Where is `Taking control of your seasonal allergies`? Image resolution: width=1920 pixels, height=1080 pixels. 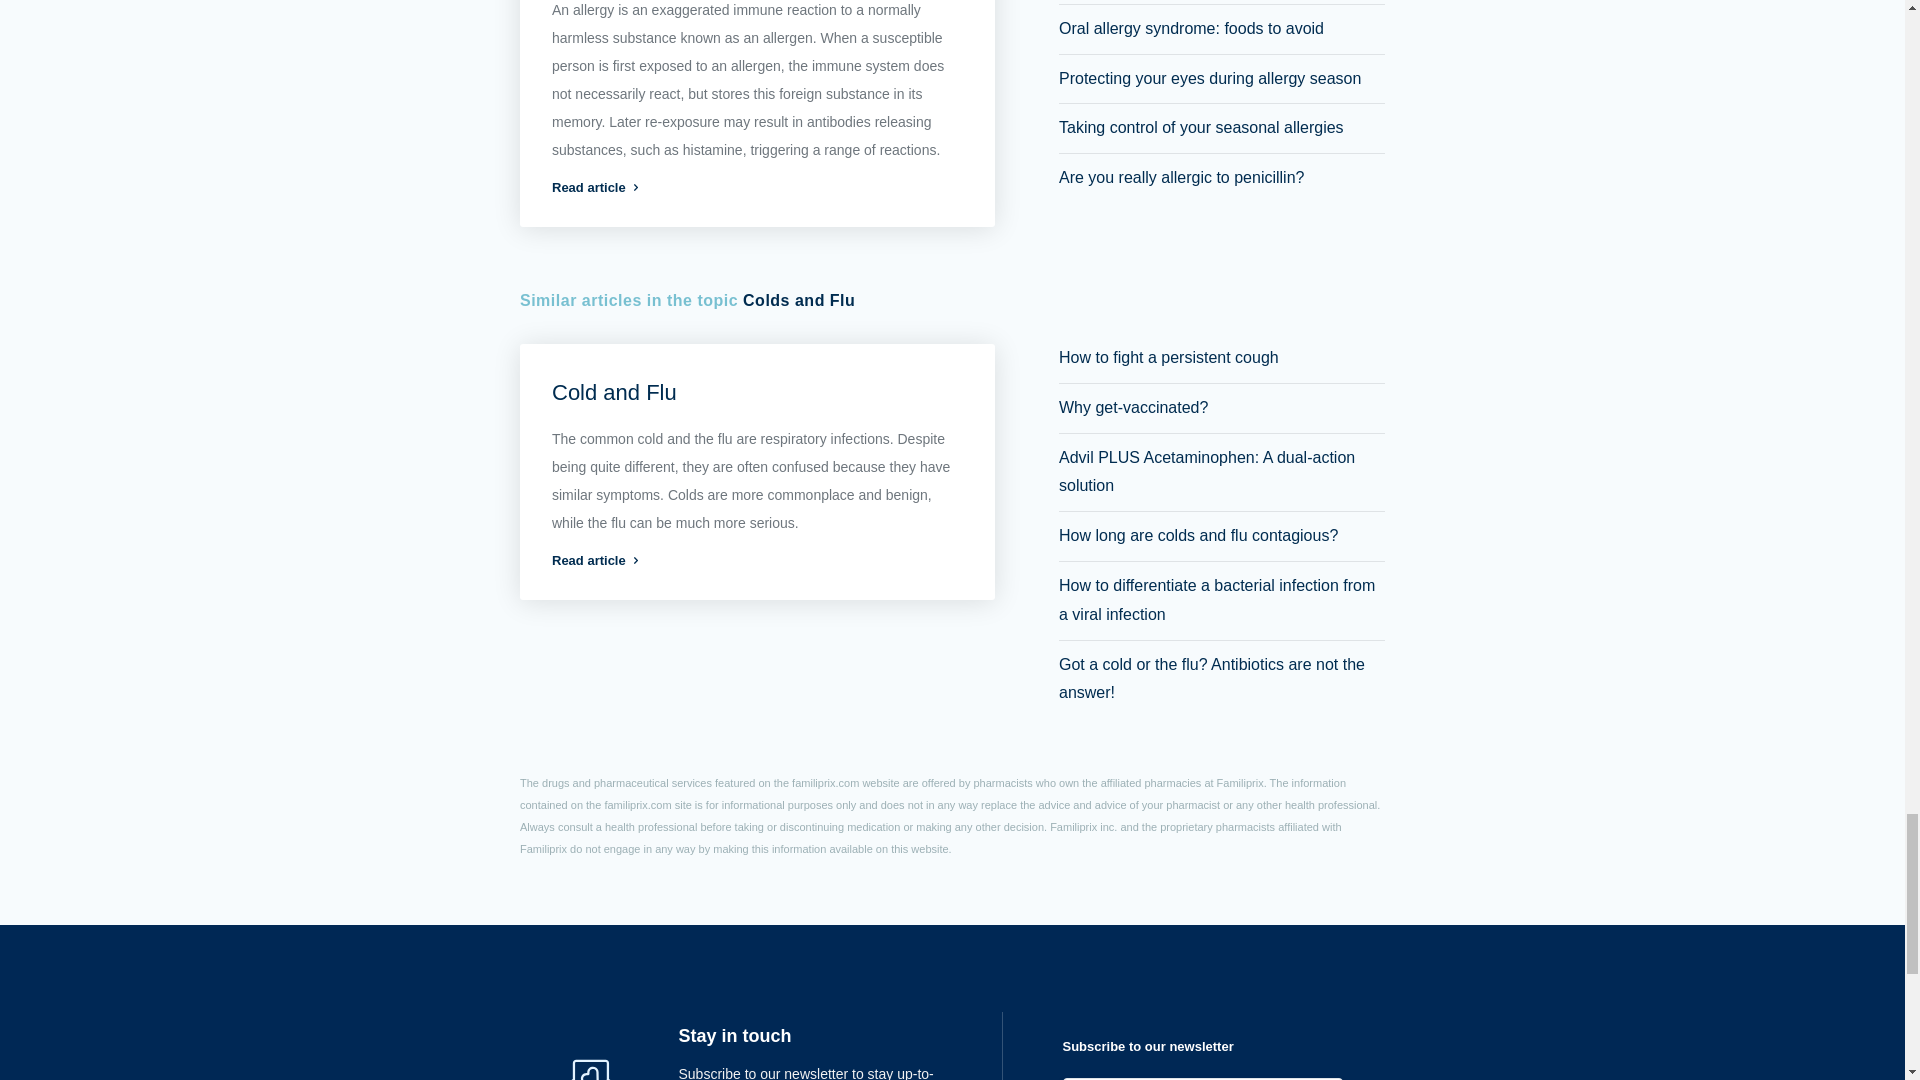 Taking control of your seasonal allergies is located at coordinates (1202, 127).